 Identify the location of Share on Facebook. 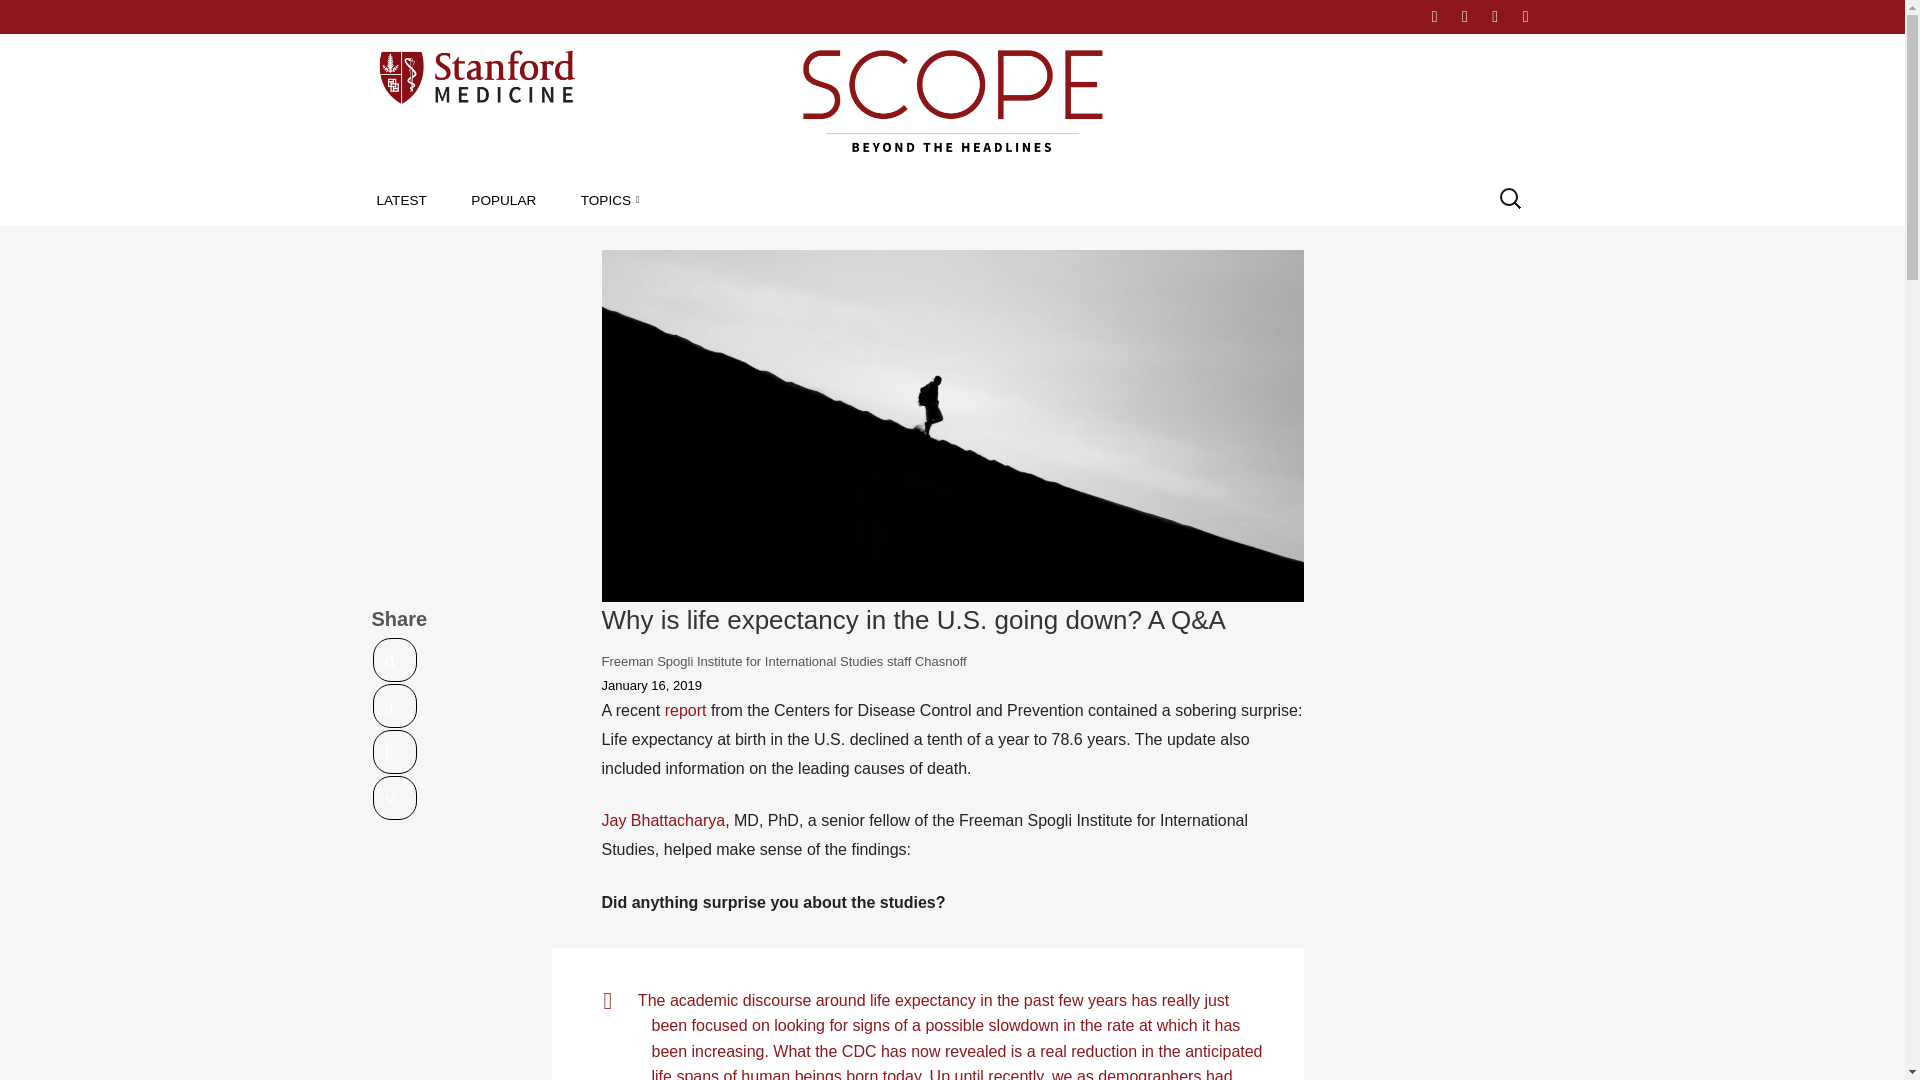
(395, 706).